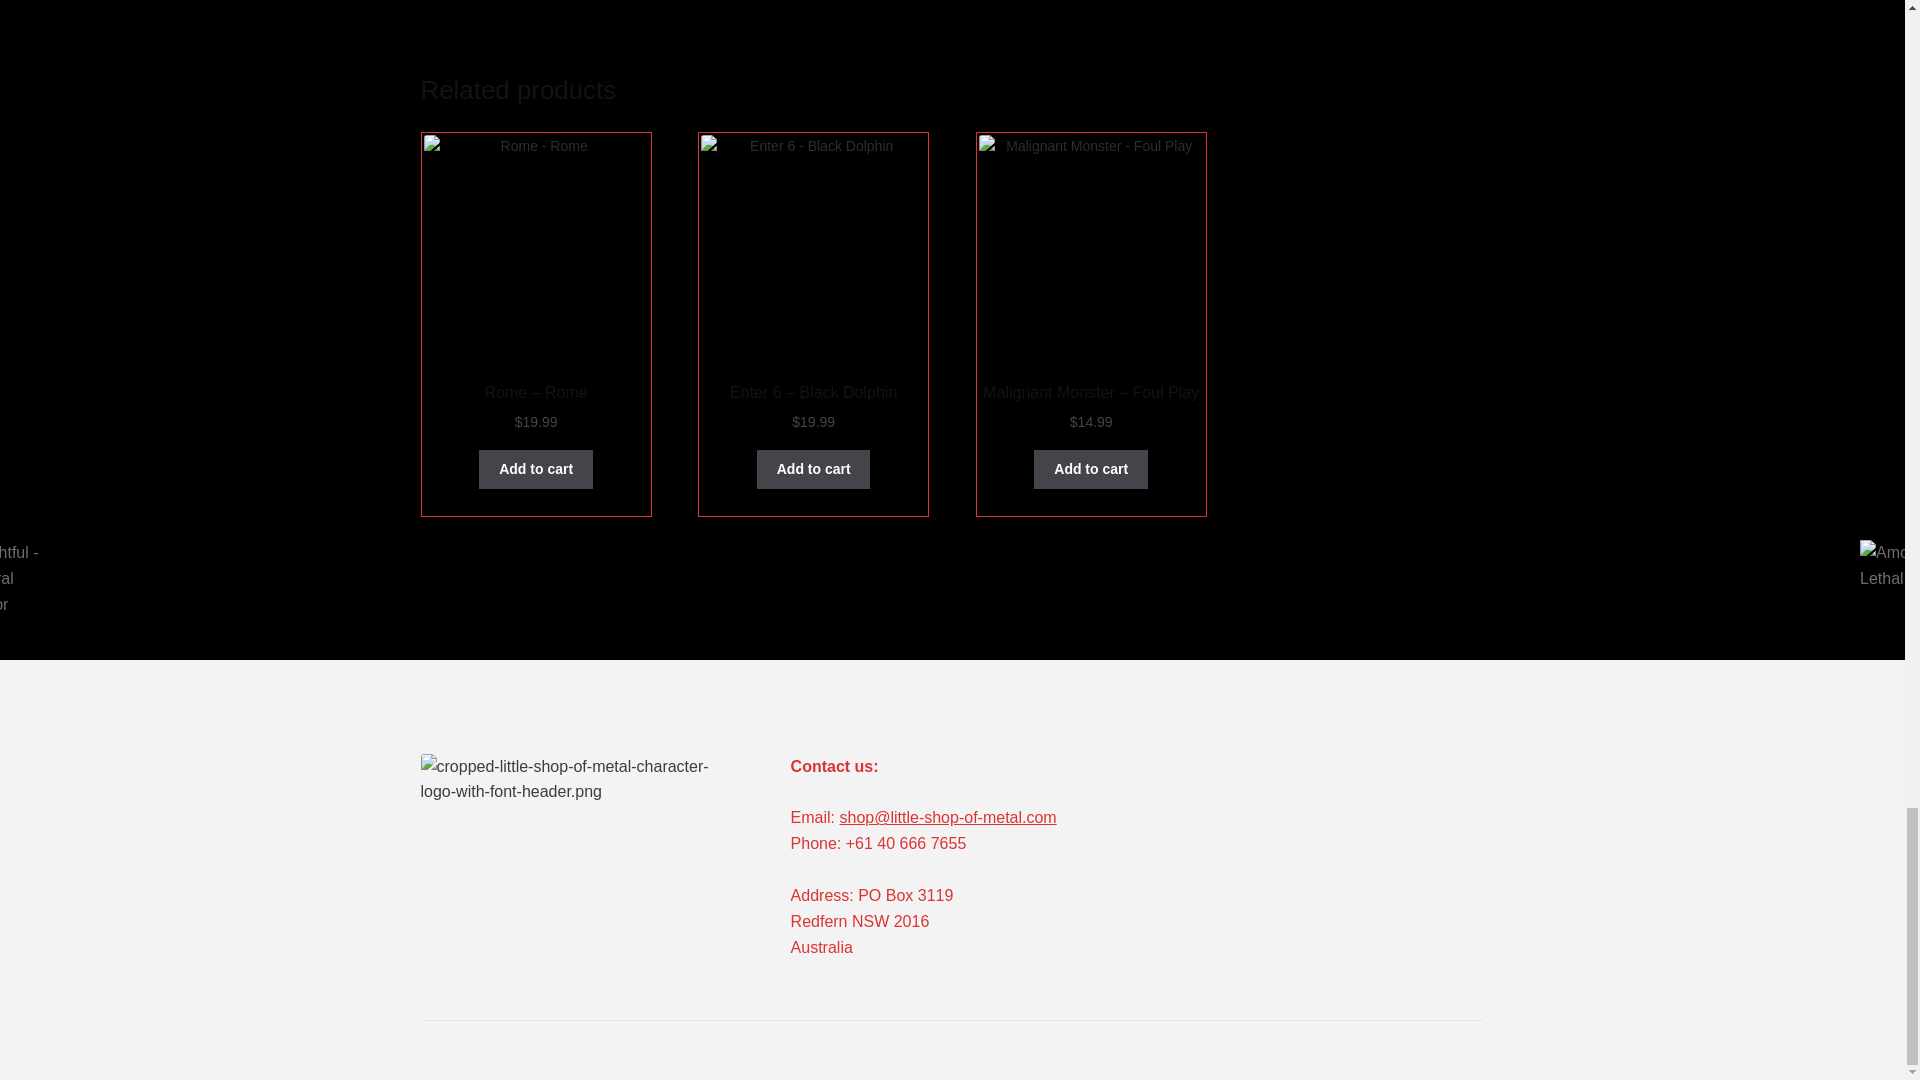  What do you see at coordinates (1091, 470) in the screenshot?
I see `Add to cart` at bounding box center [1091, 470].